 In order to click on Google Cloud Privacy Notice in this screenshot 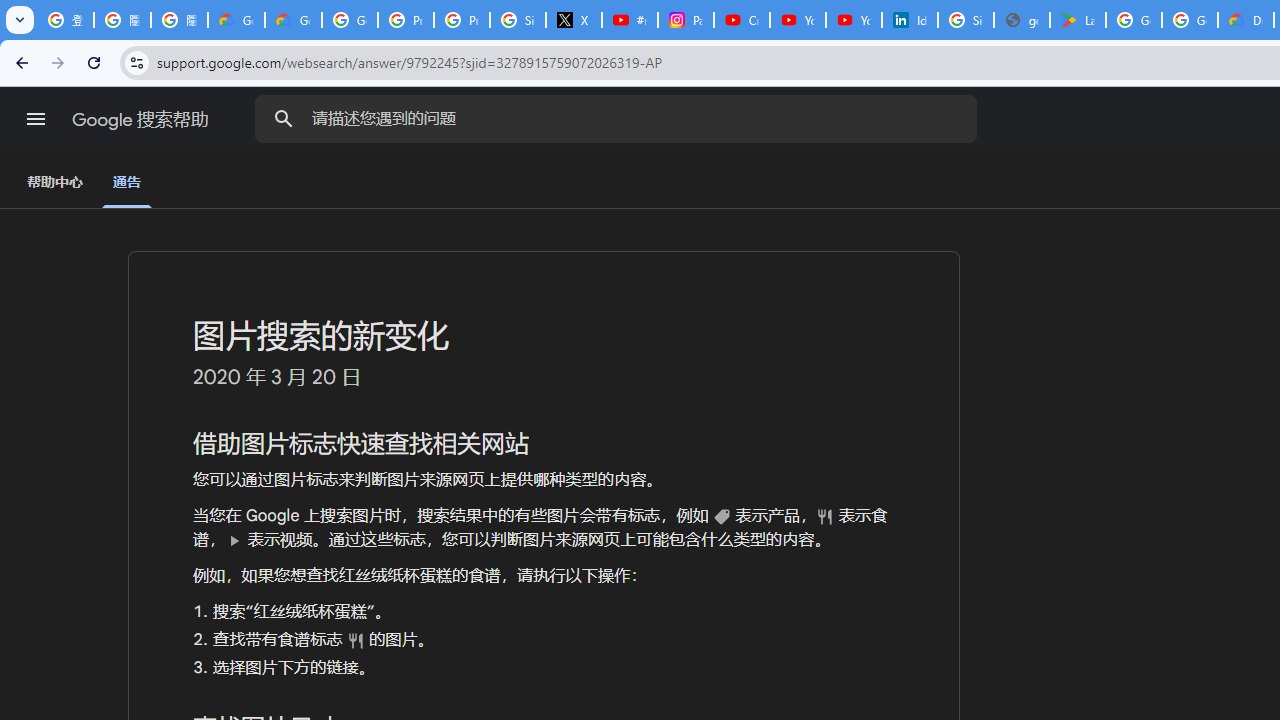, I will do `click(294, 20)`.